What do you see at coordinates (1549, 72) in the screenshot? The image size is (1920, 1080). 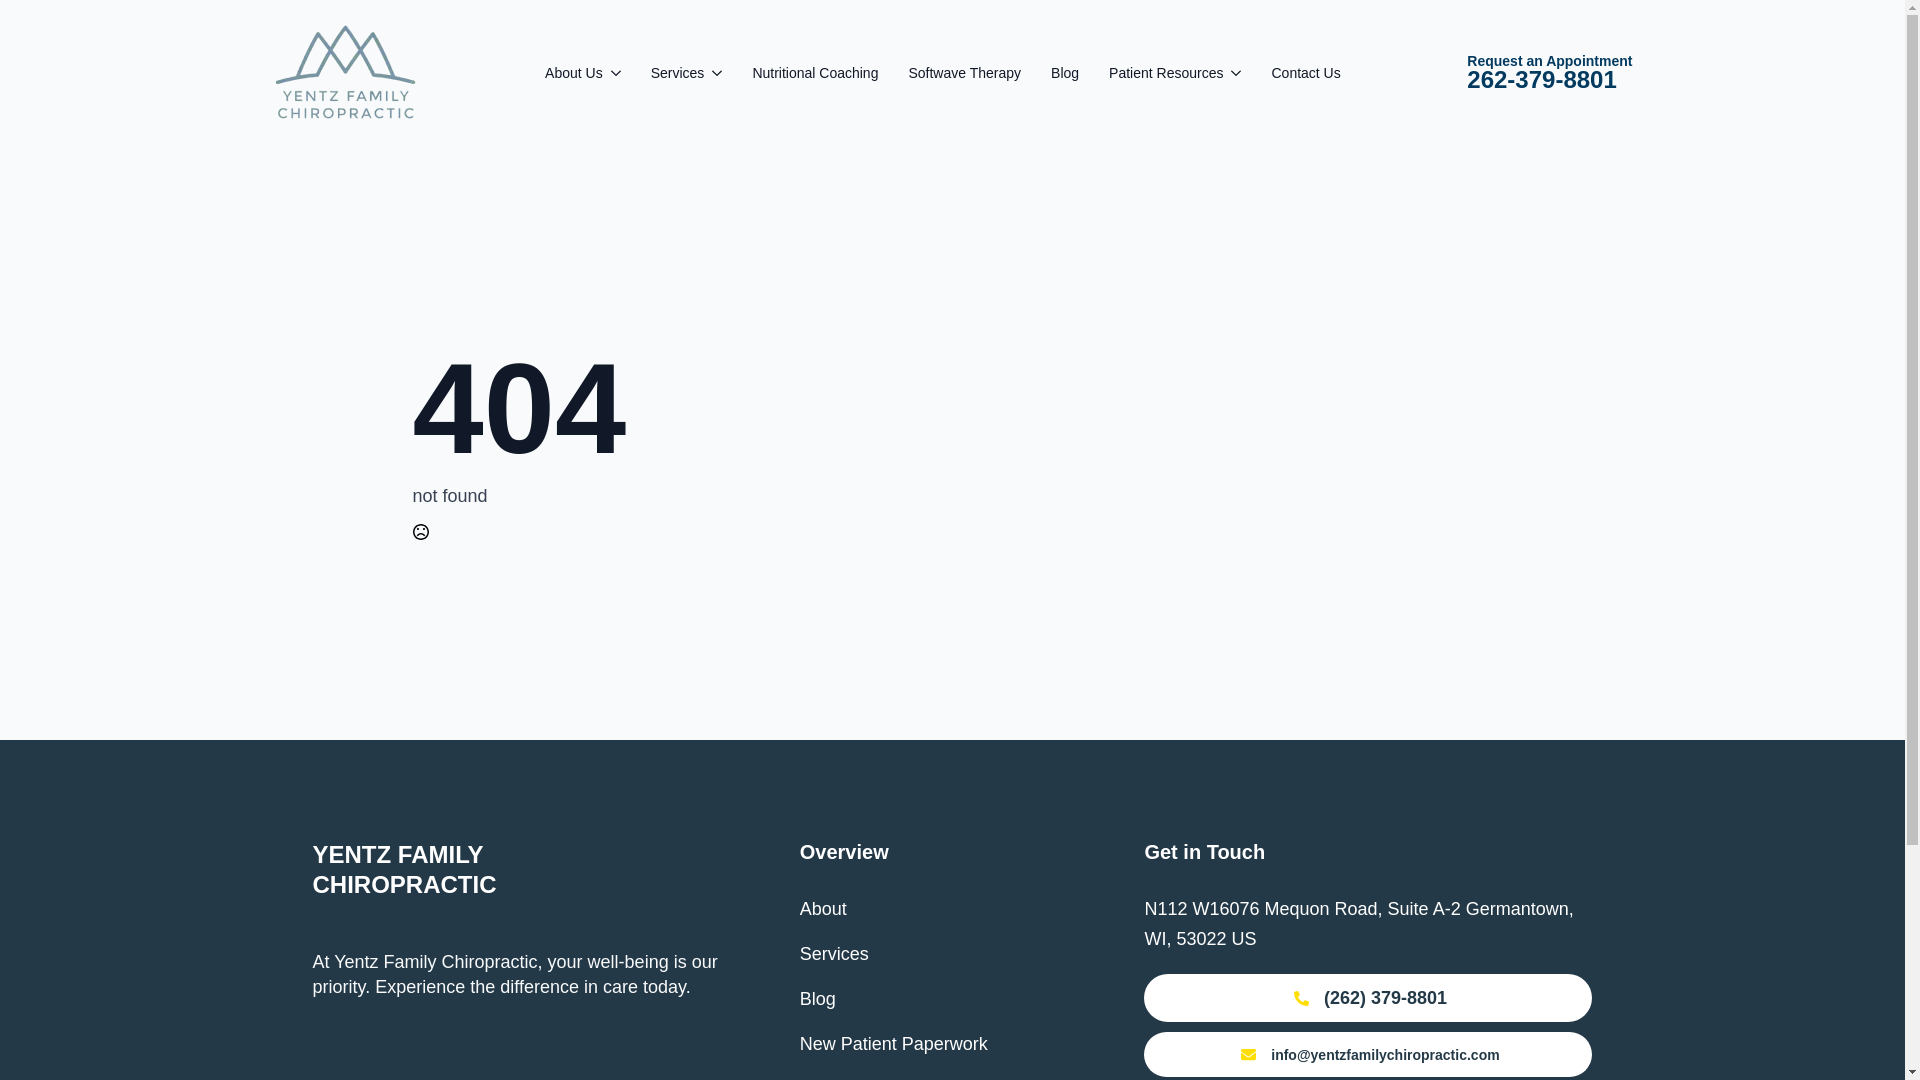 I see `About Us` at bounding box center [1549, 72].